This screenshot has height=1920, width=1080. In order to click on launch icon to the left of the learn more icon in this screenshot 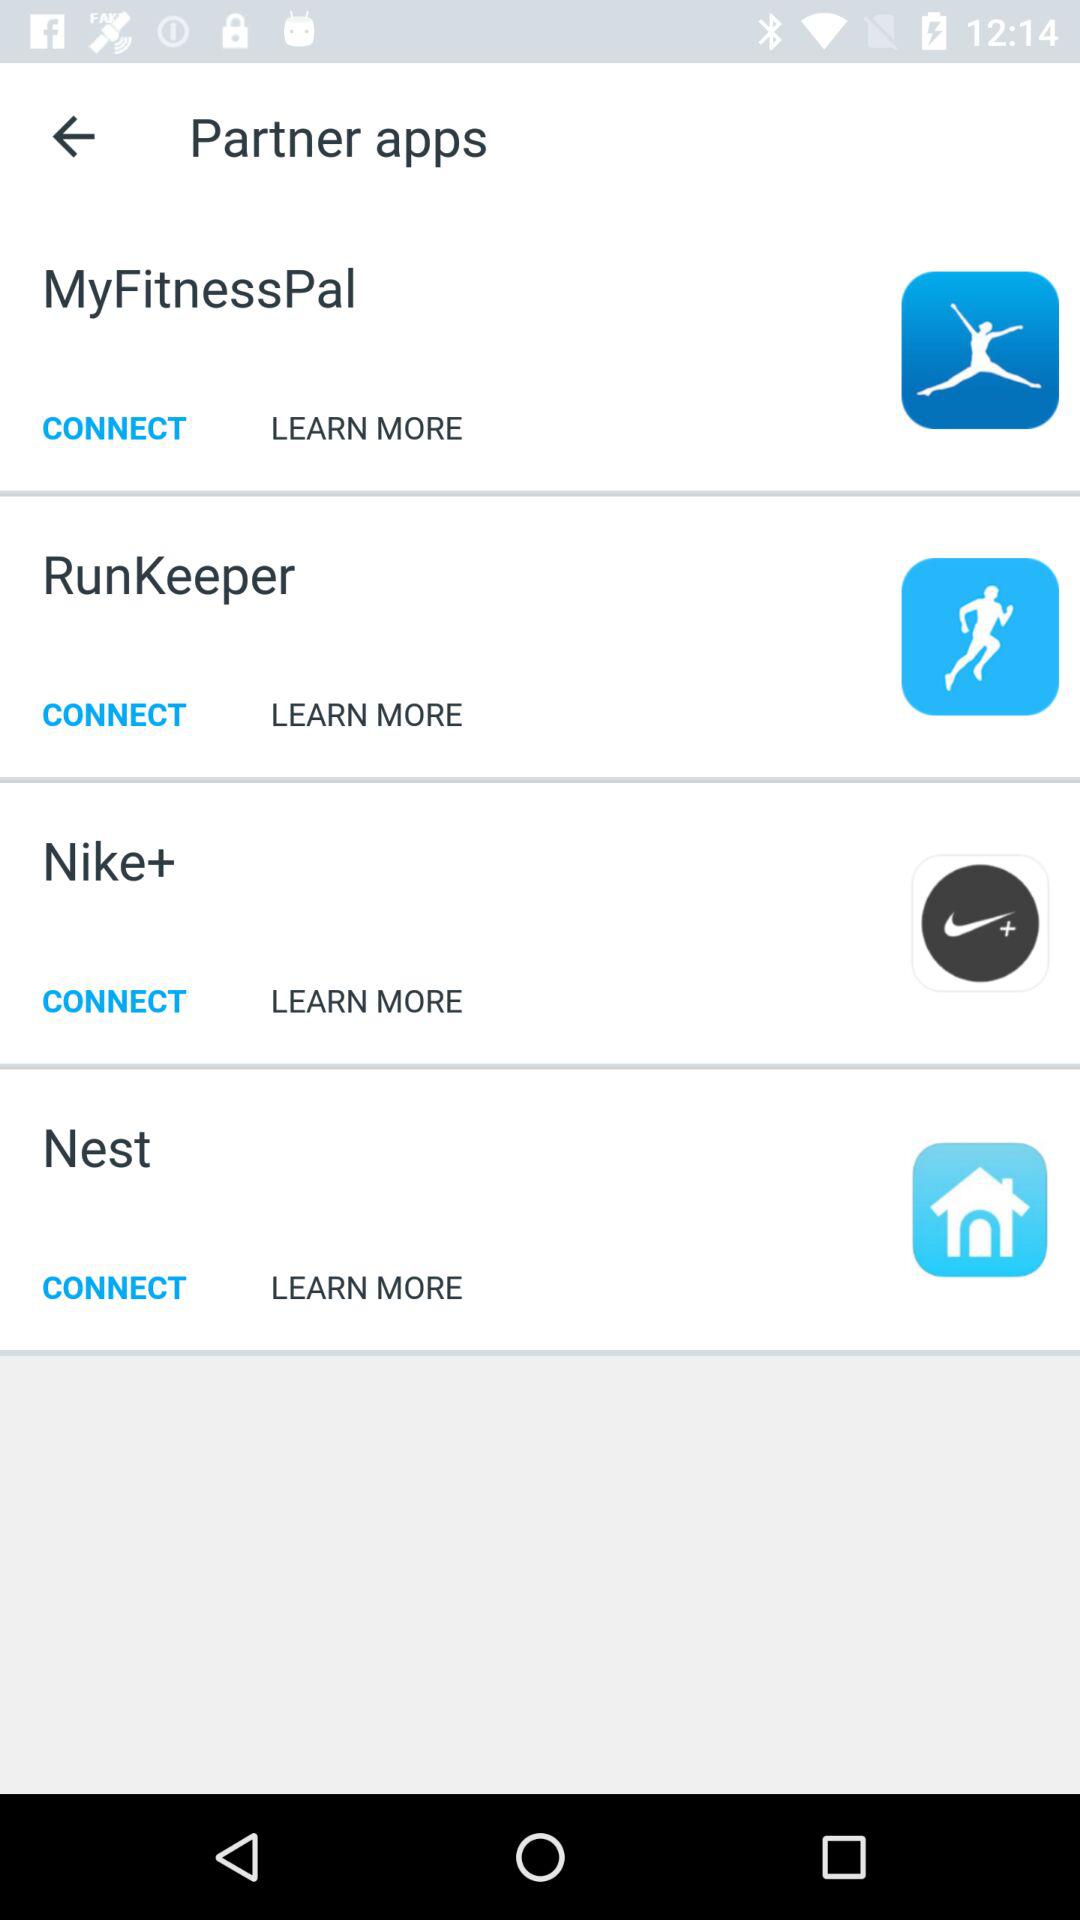, I will do `click(96, 1146)`.